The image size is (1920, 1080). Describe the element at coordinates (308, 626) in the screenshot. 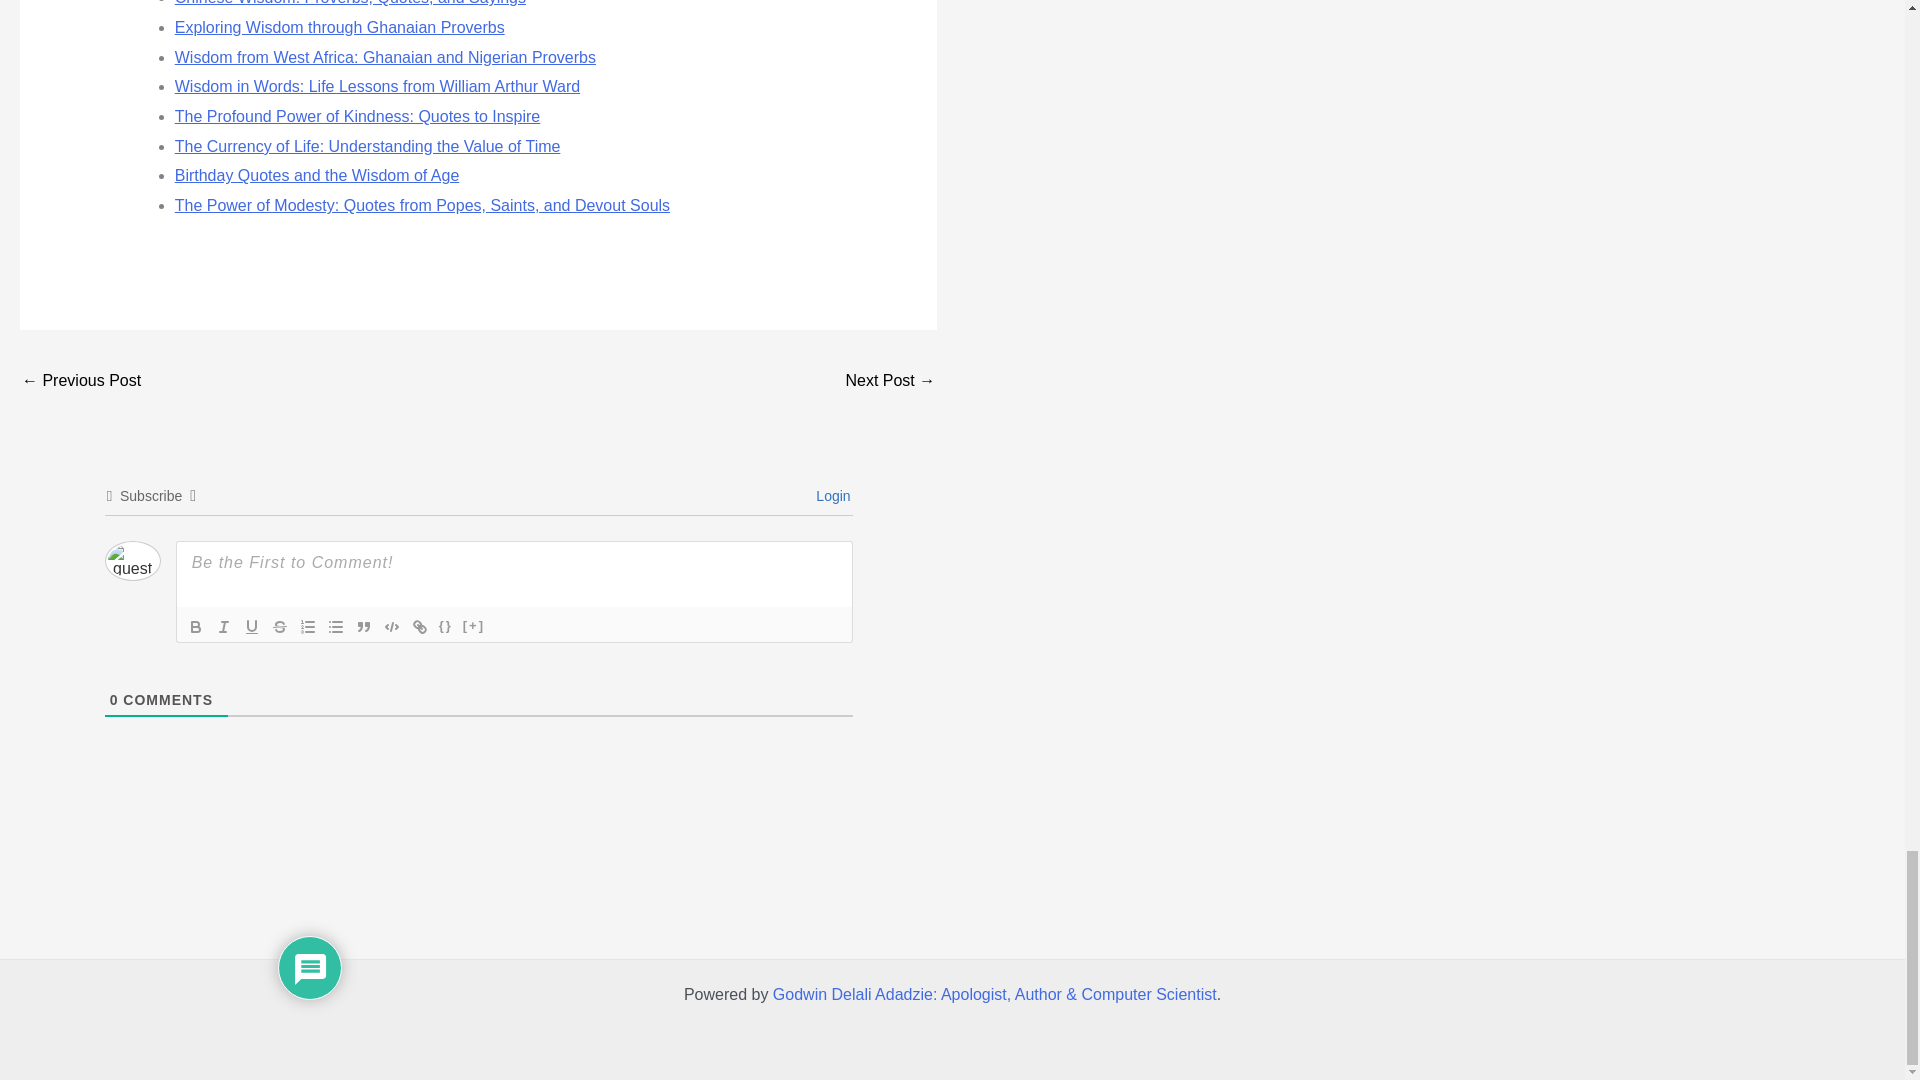

I see `Ordered List` at that location.